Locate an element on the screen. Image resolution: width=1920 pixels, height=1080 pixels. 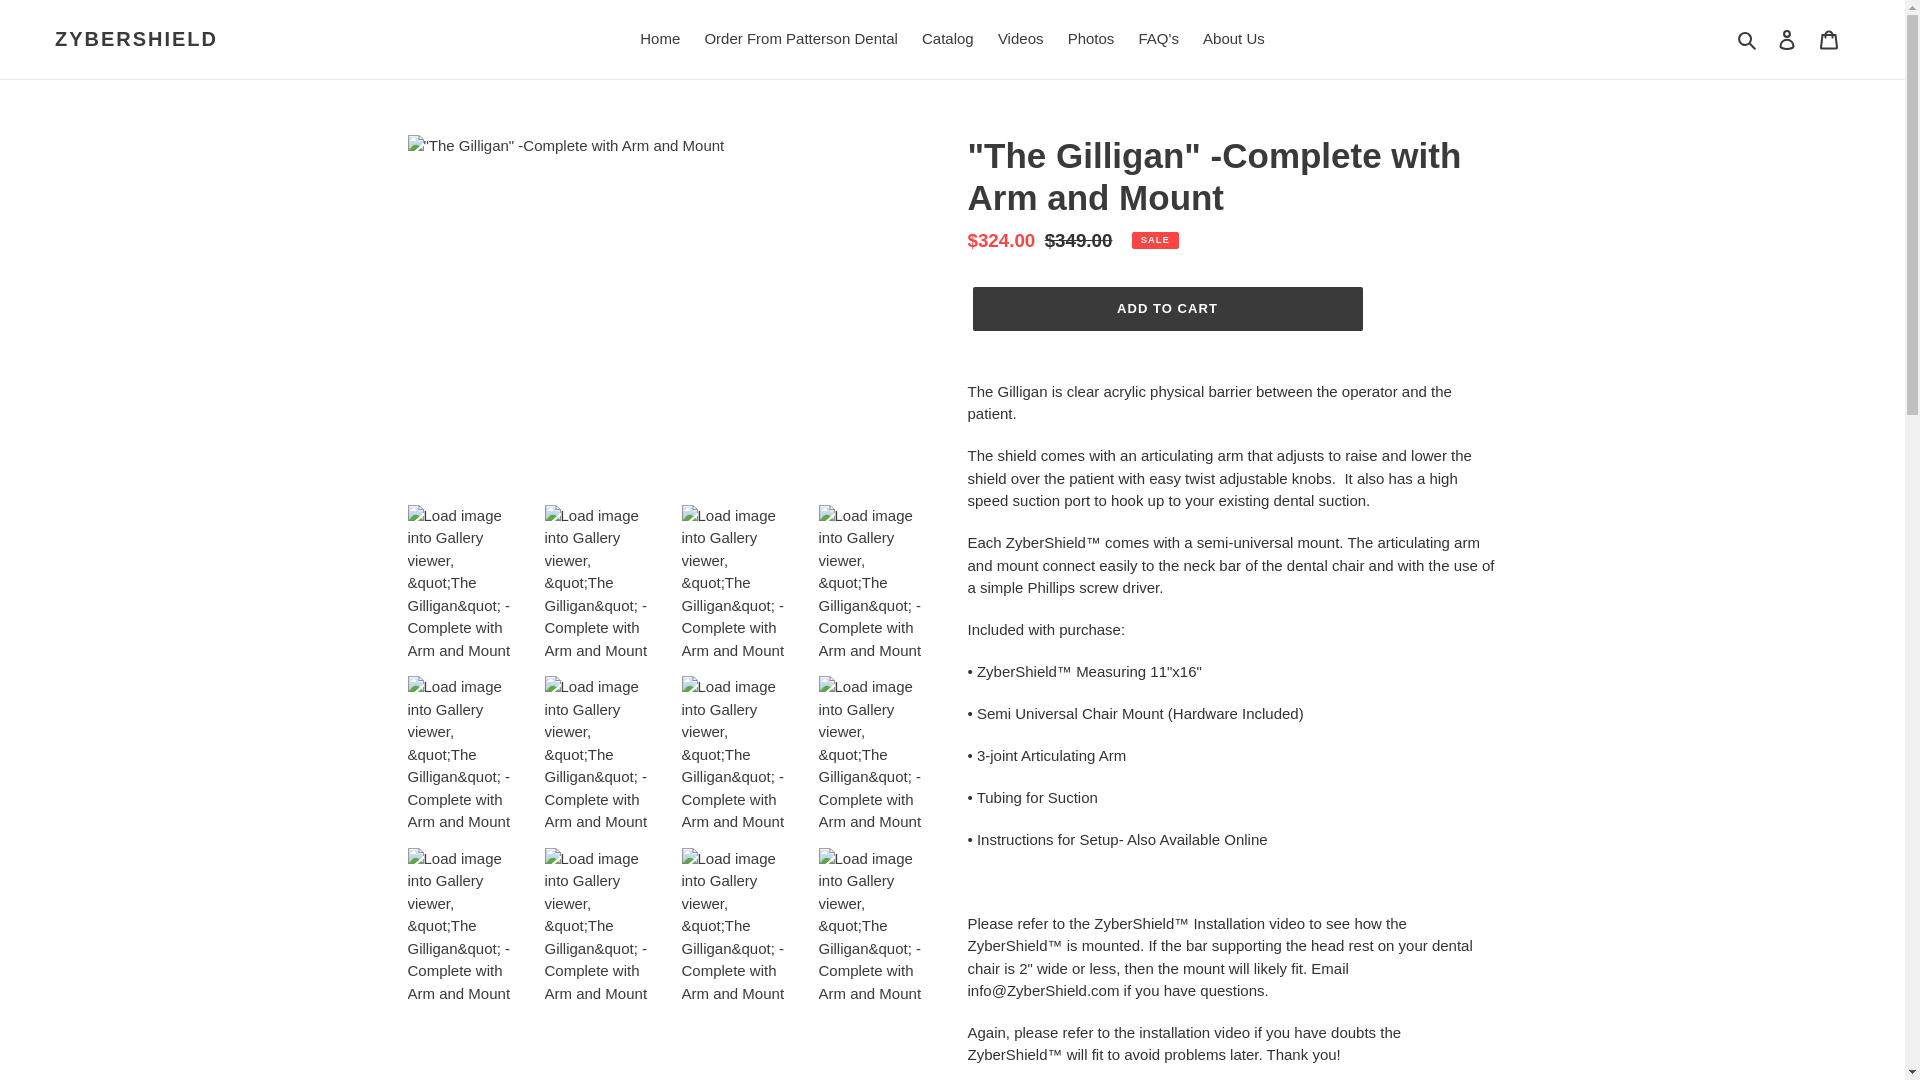
About Us is located at coordinates (1233, 39).